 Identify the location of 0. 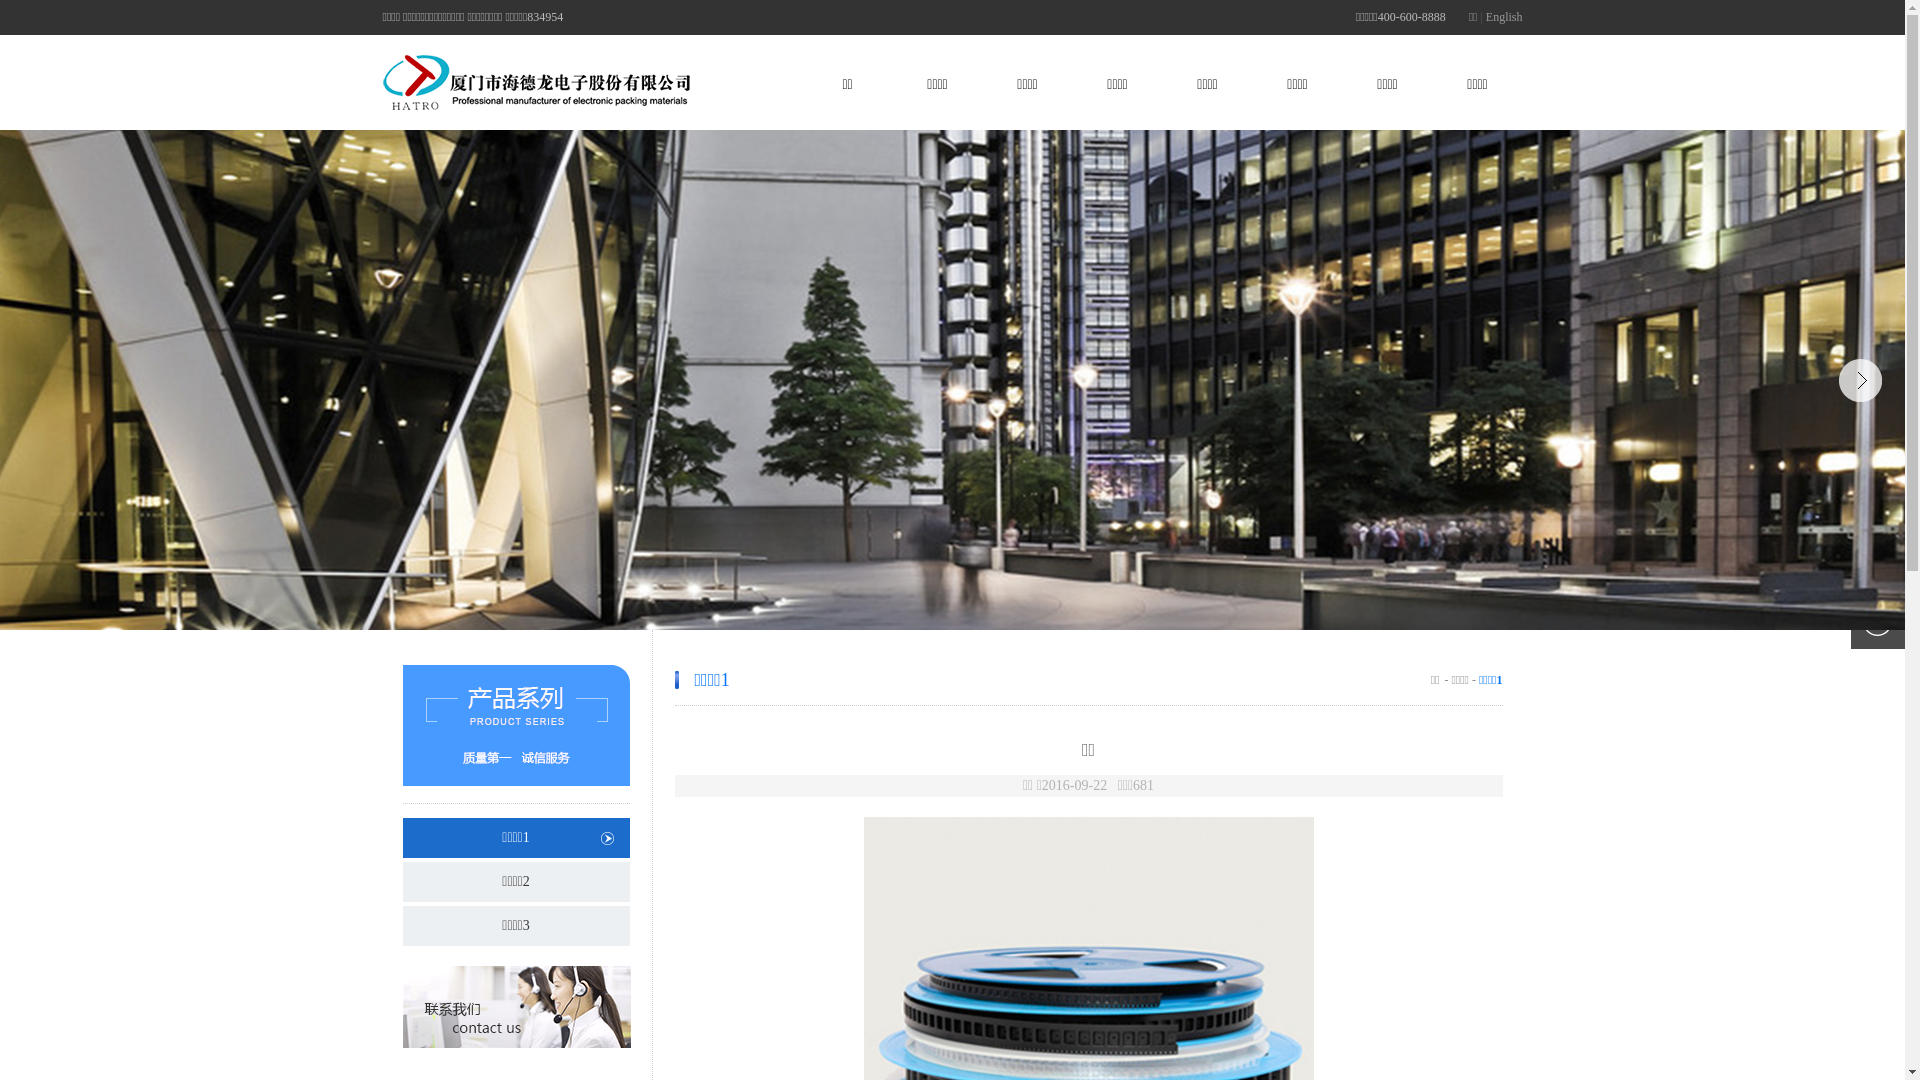
(952, 380).